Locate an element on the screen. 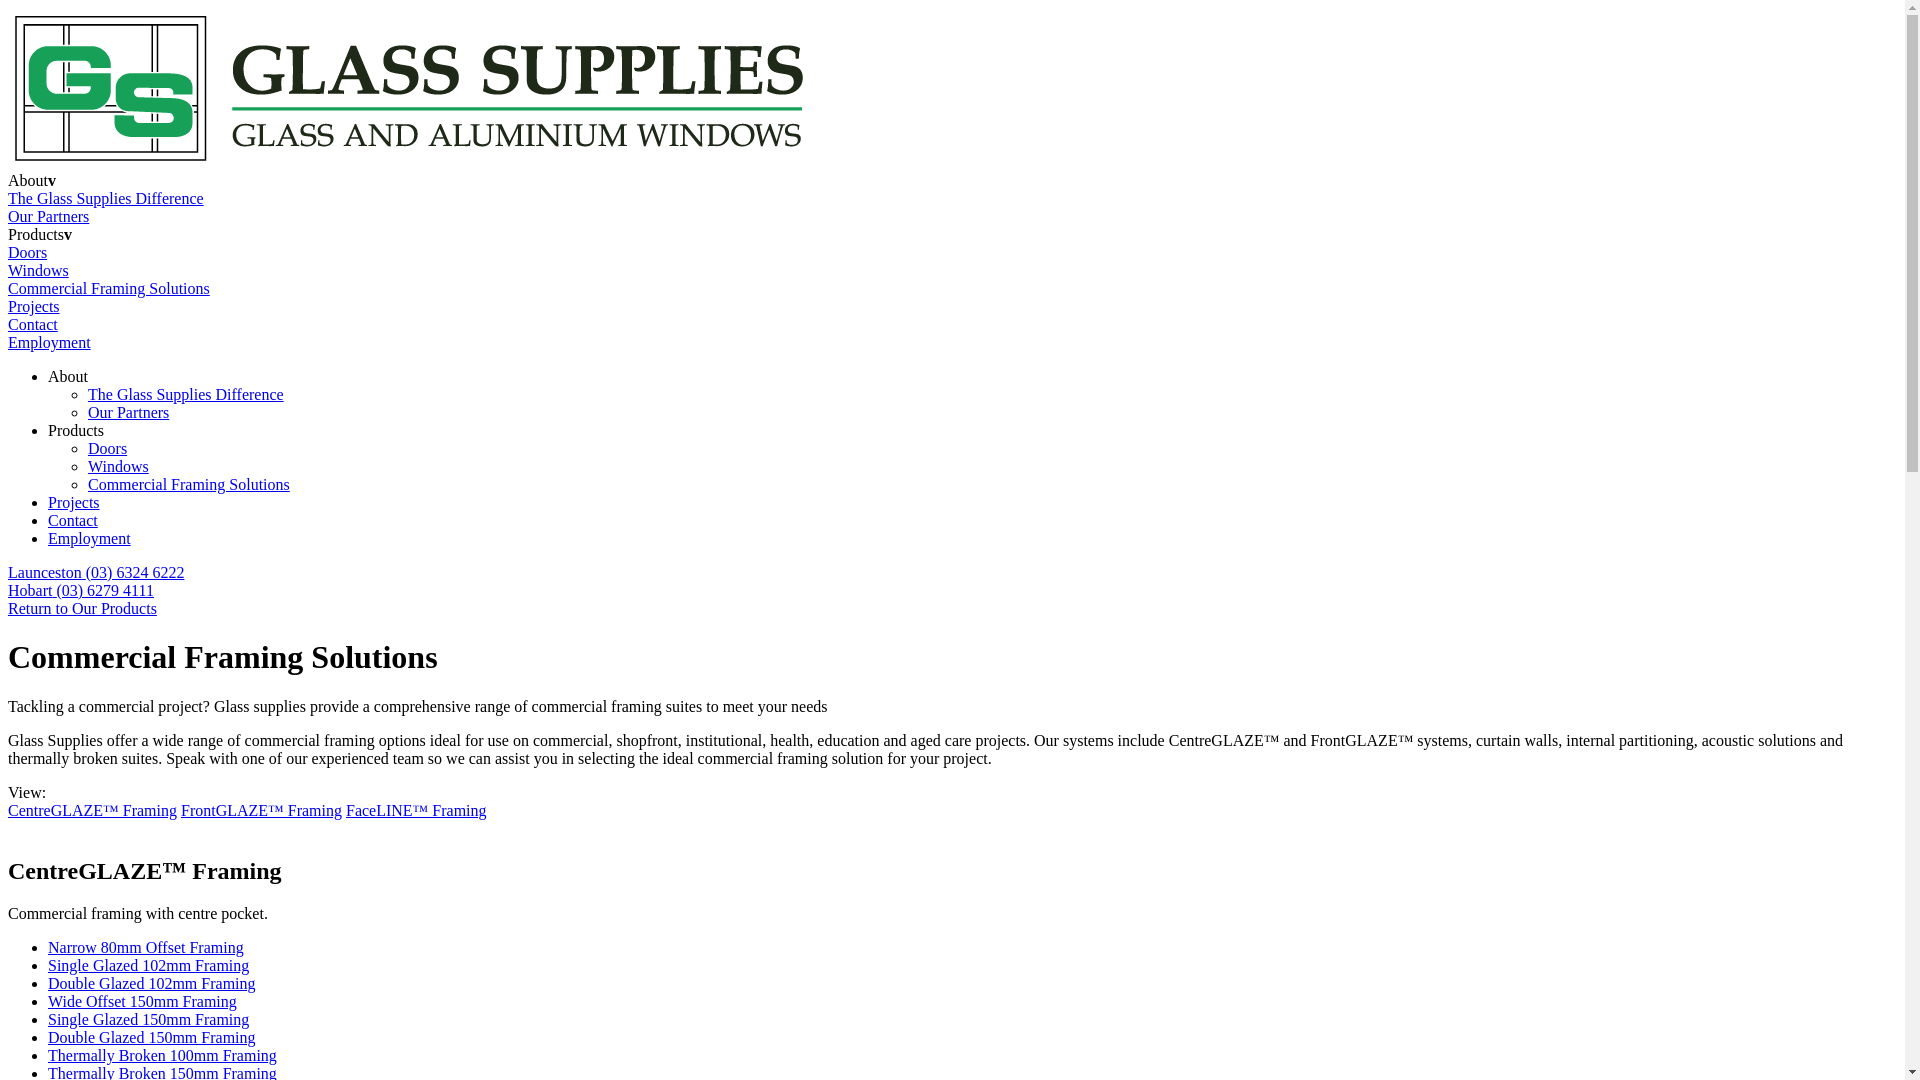 The height and width of the screenshot is (1080, 1920). Hobart (03) 6279 4111 is located at coordinates (952, 591).